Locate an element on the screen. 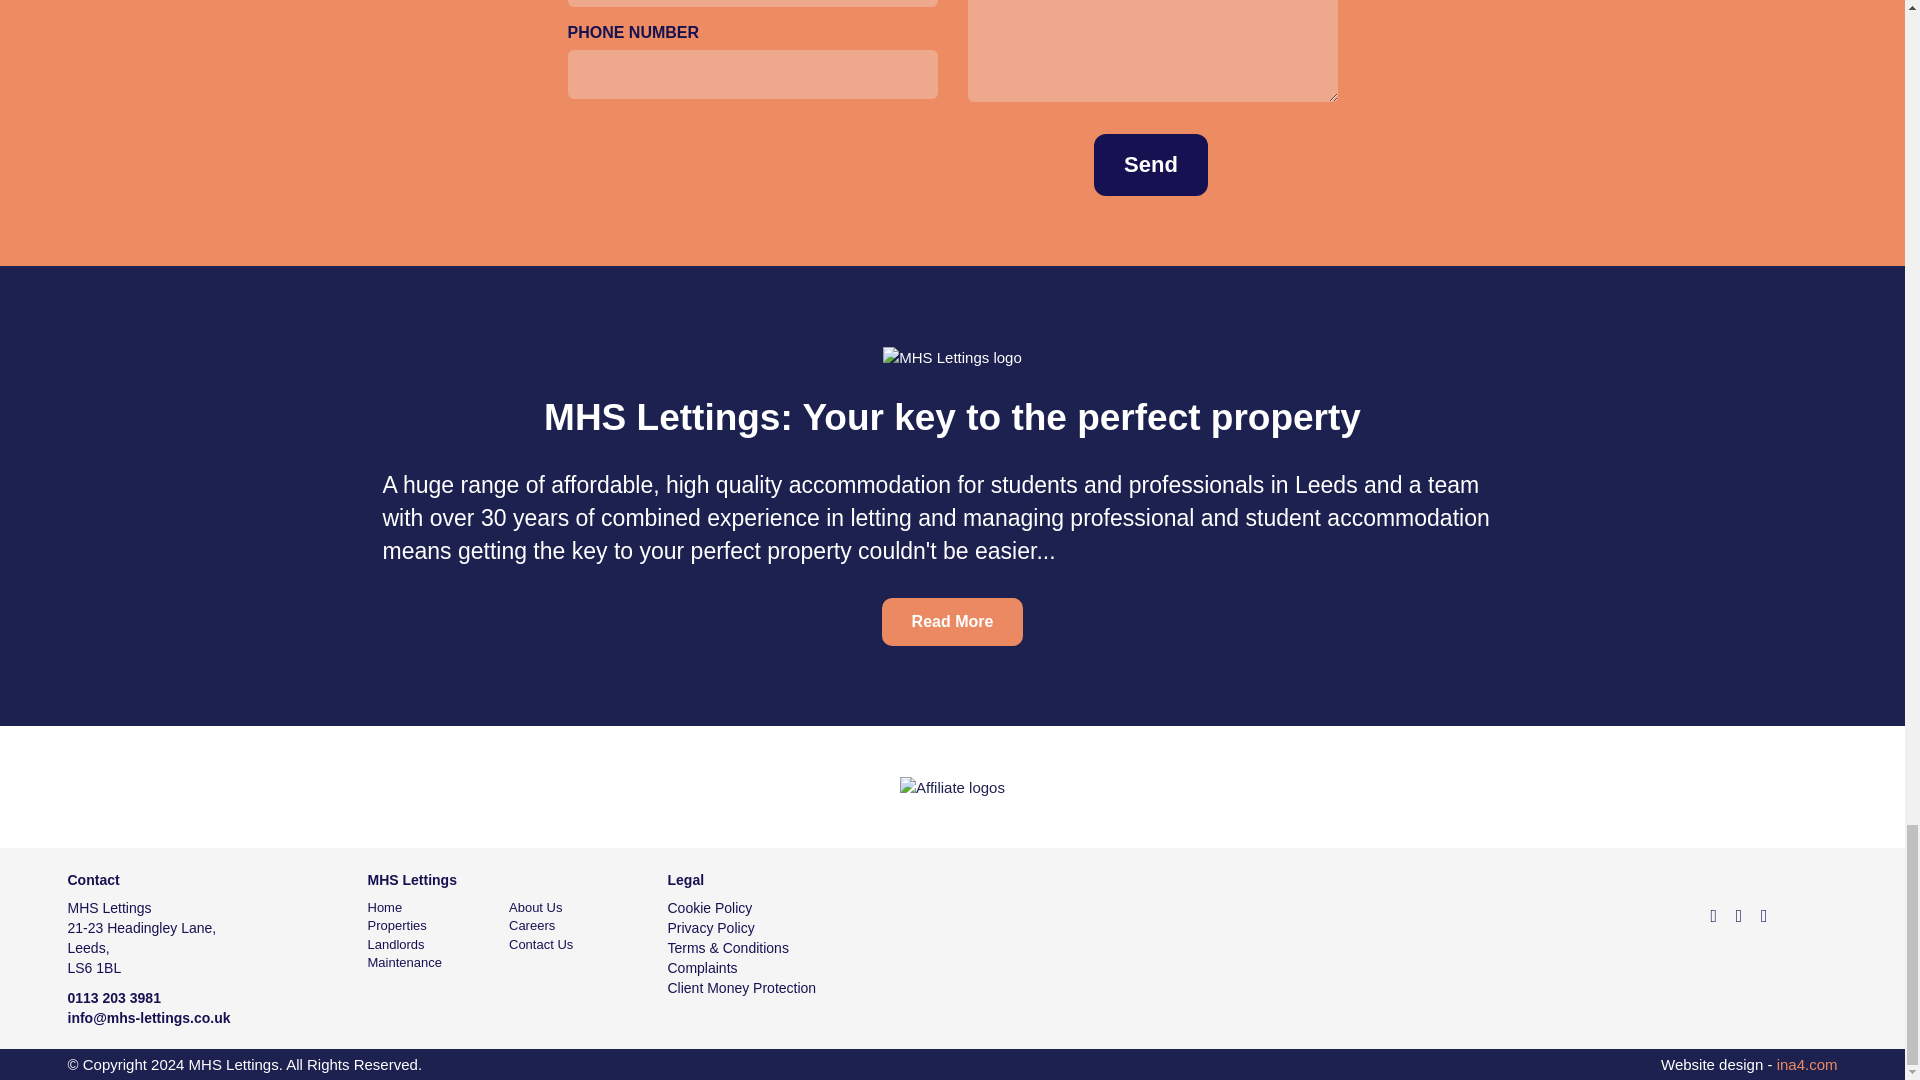 Image resolution: width=1920 pixels, height=1080 pixels. Send is located at coordinates (1150, 164).